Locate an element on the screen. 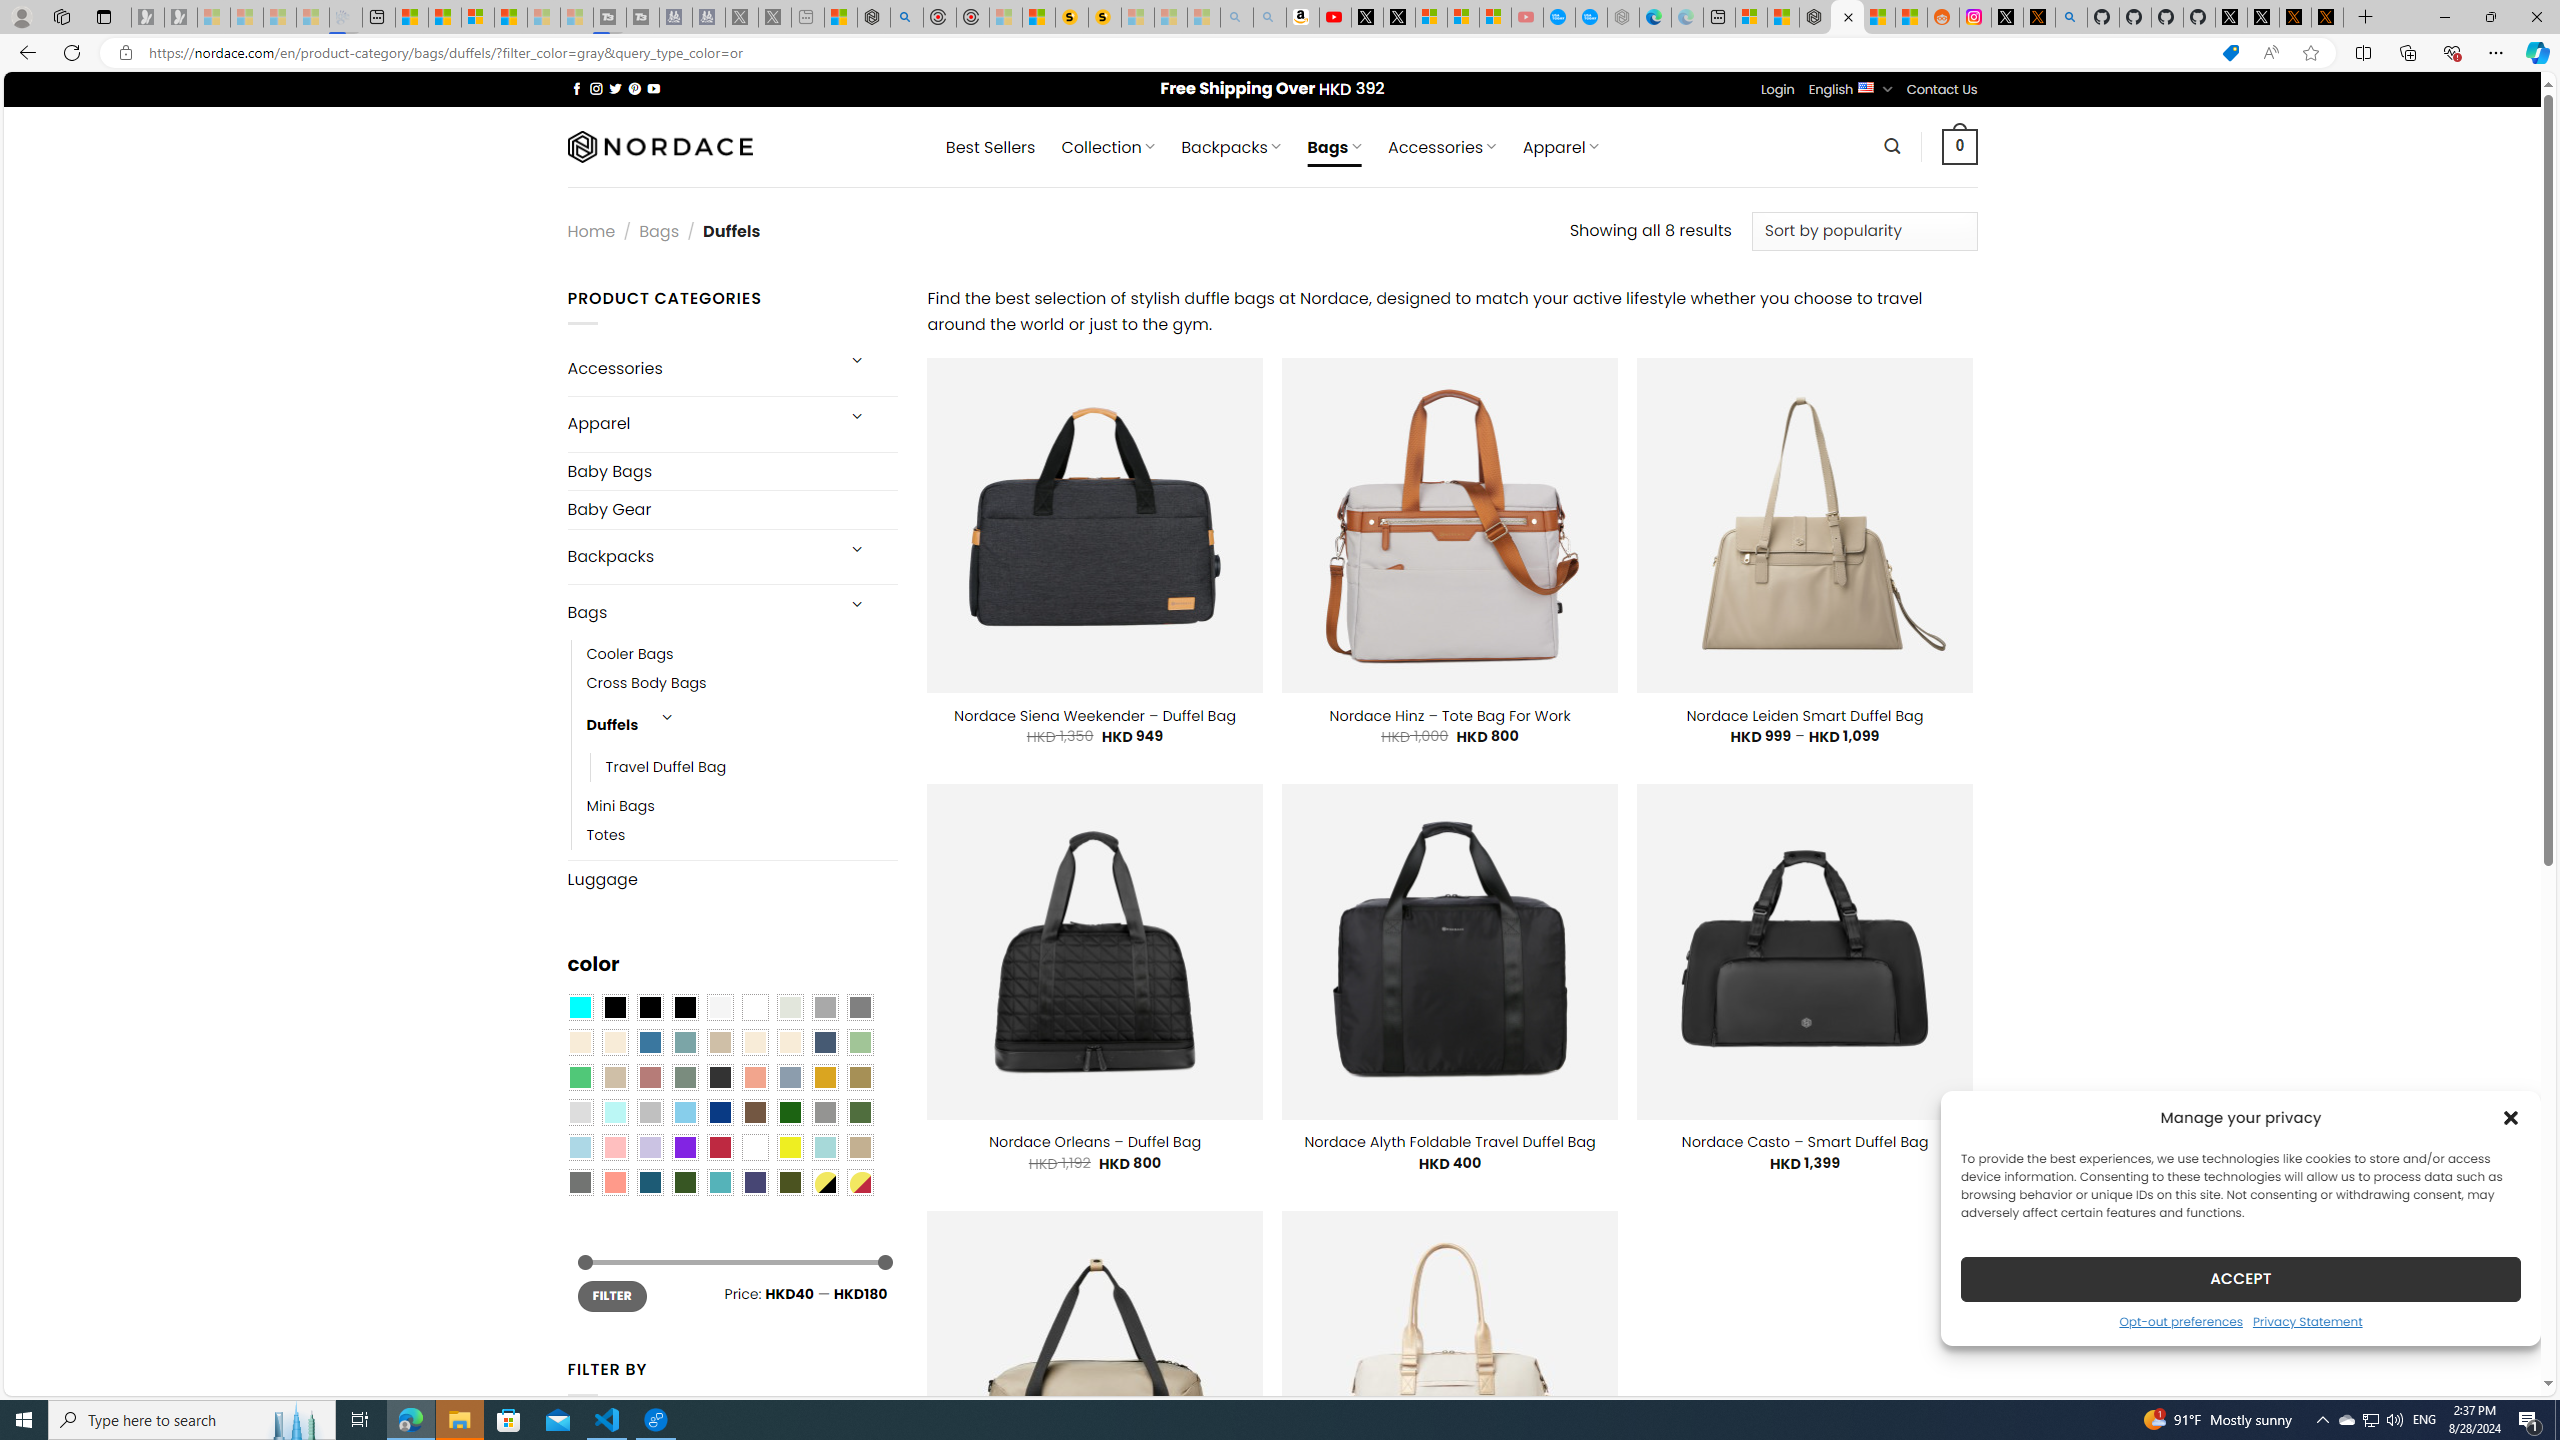 The width and height of the screenshot is (2560, 1440). Aqua is located at coordinates (824, 1147).